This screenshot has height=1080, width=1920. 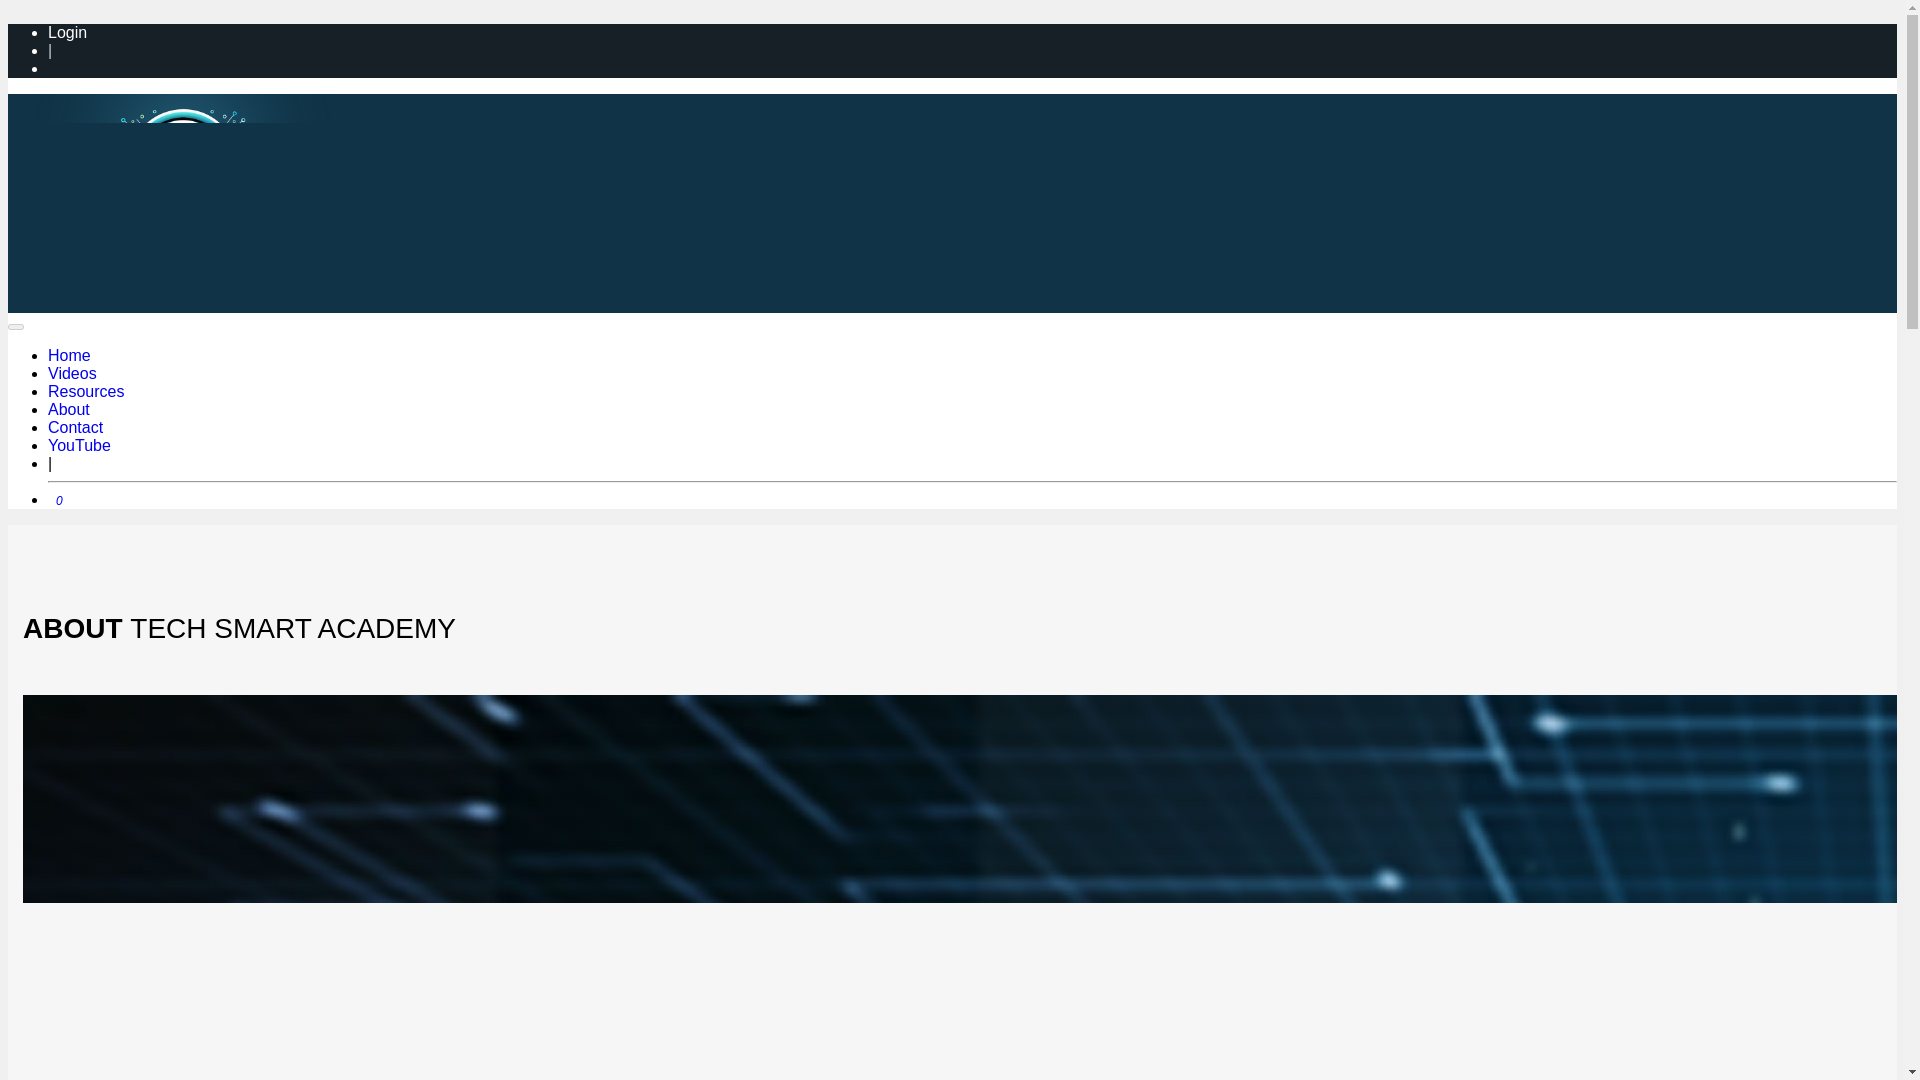 I want to click on Videos, so click(x=72, y=374).